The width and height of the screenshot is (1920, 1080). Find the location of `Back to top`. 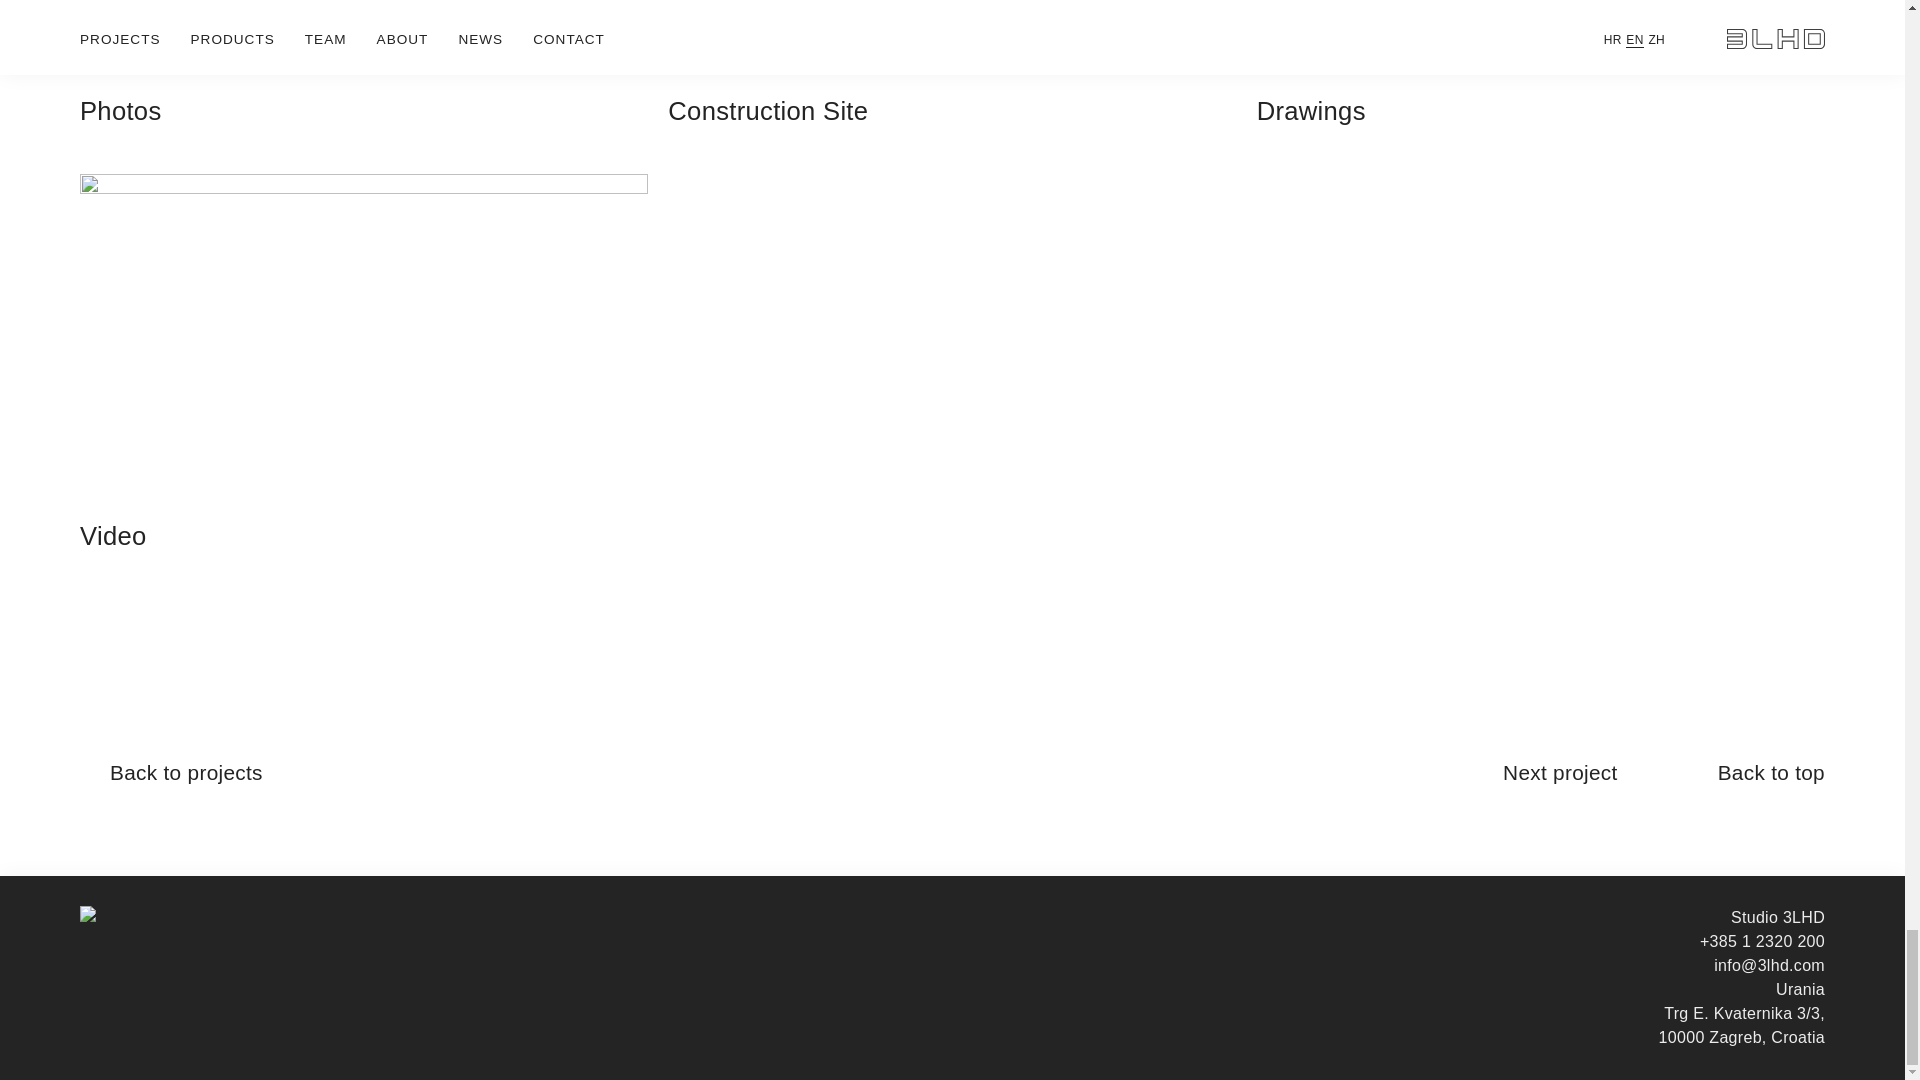

Back to top is located at coordinates (1772, 773).